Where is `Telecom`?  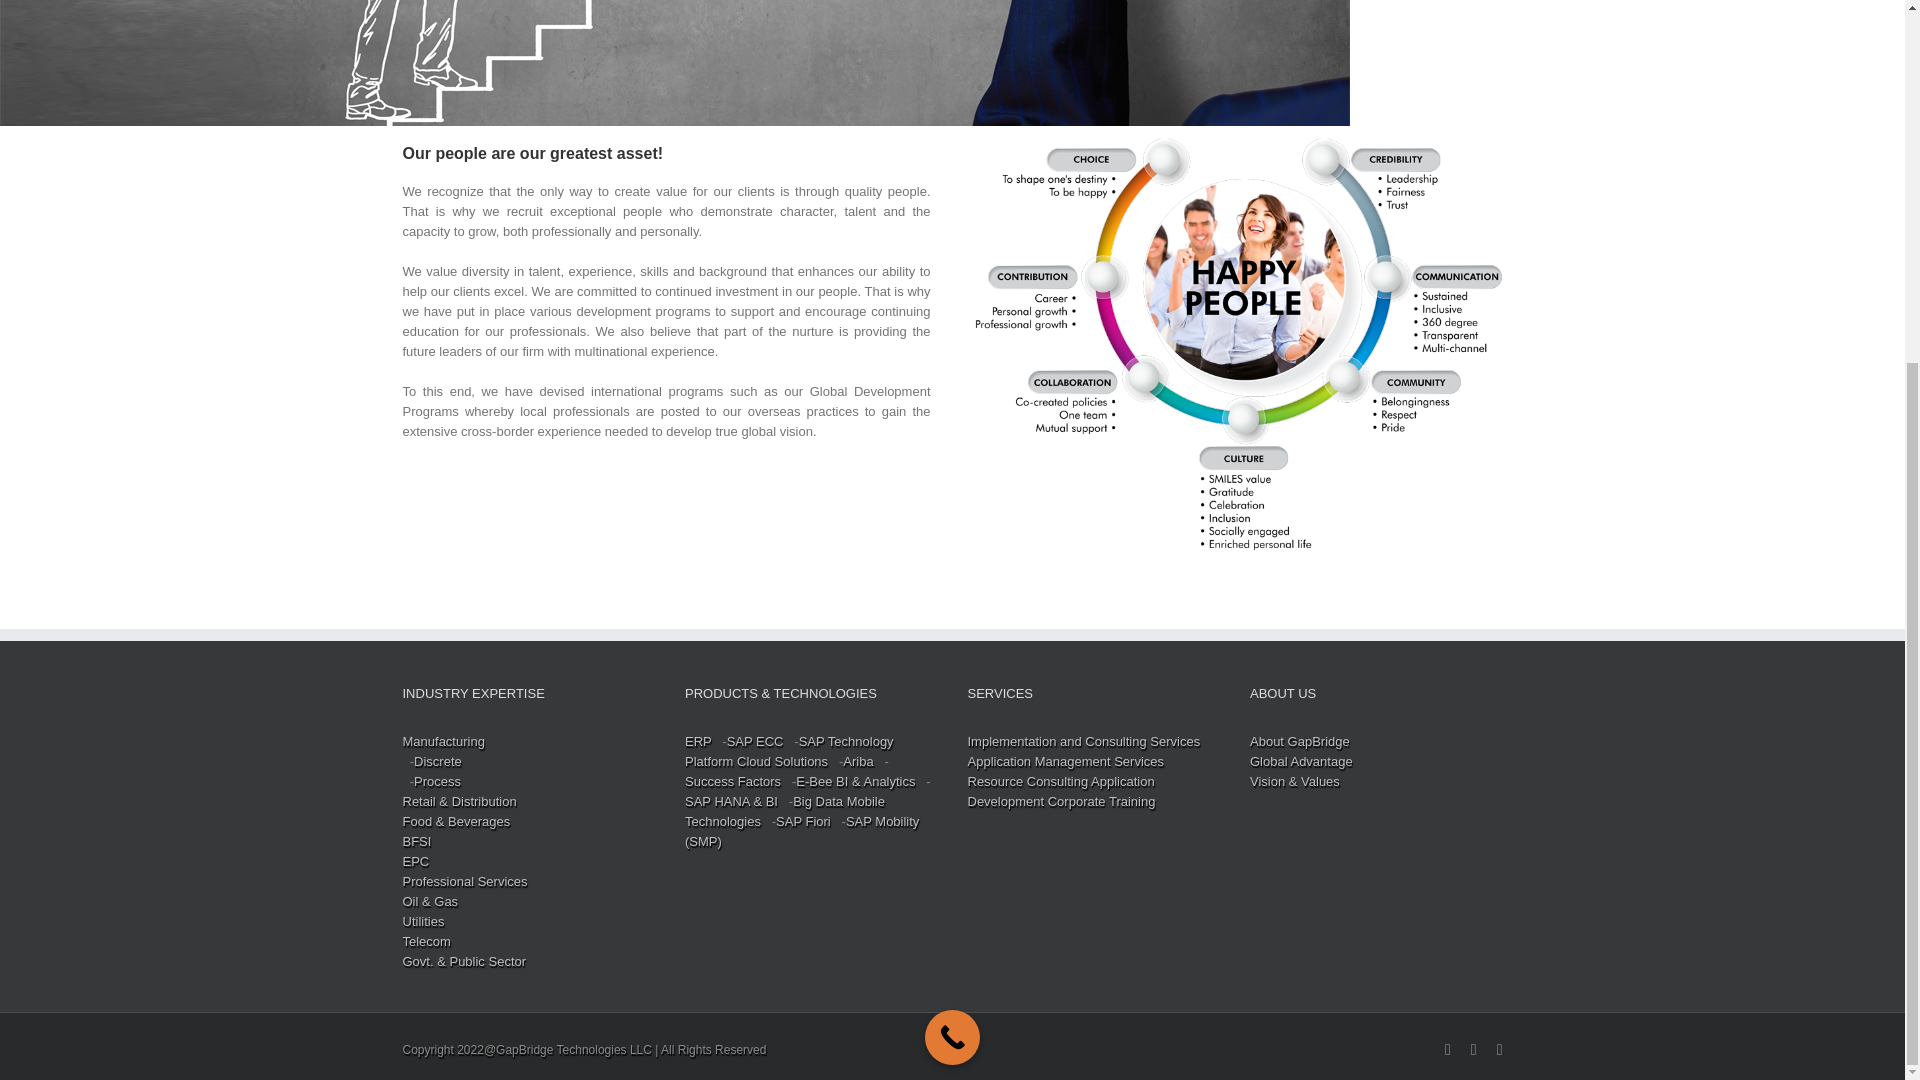 Telecom is located at coordinates (425, 942).